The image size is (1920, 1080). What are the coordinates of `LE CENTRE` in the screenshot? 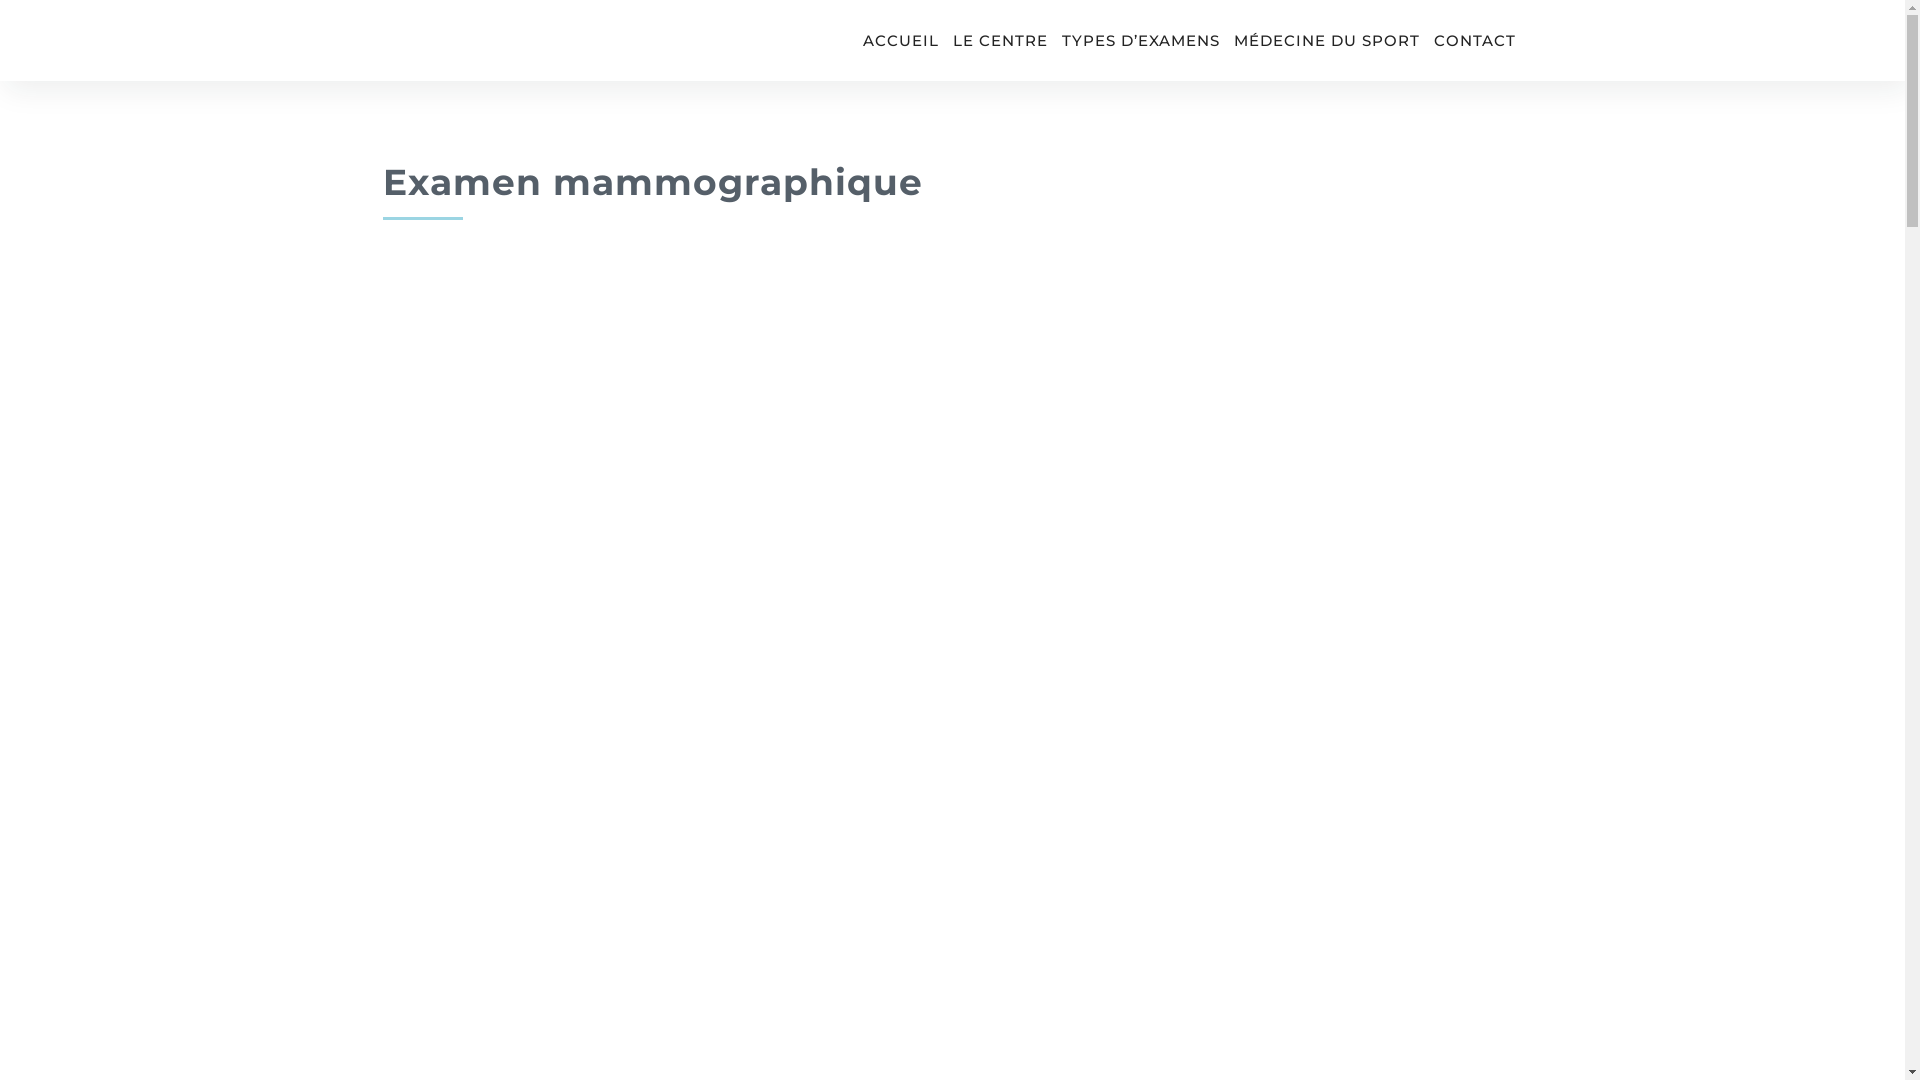 It's located at (1000, 40).